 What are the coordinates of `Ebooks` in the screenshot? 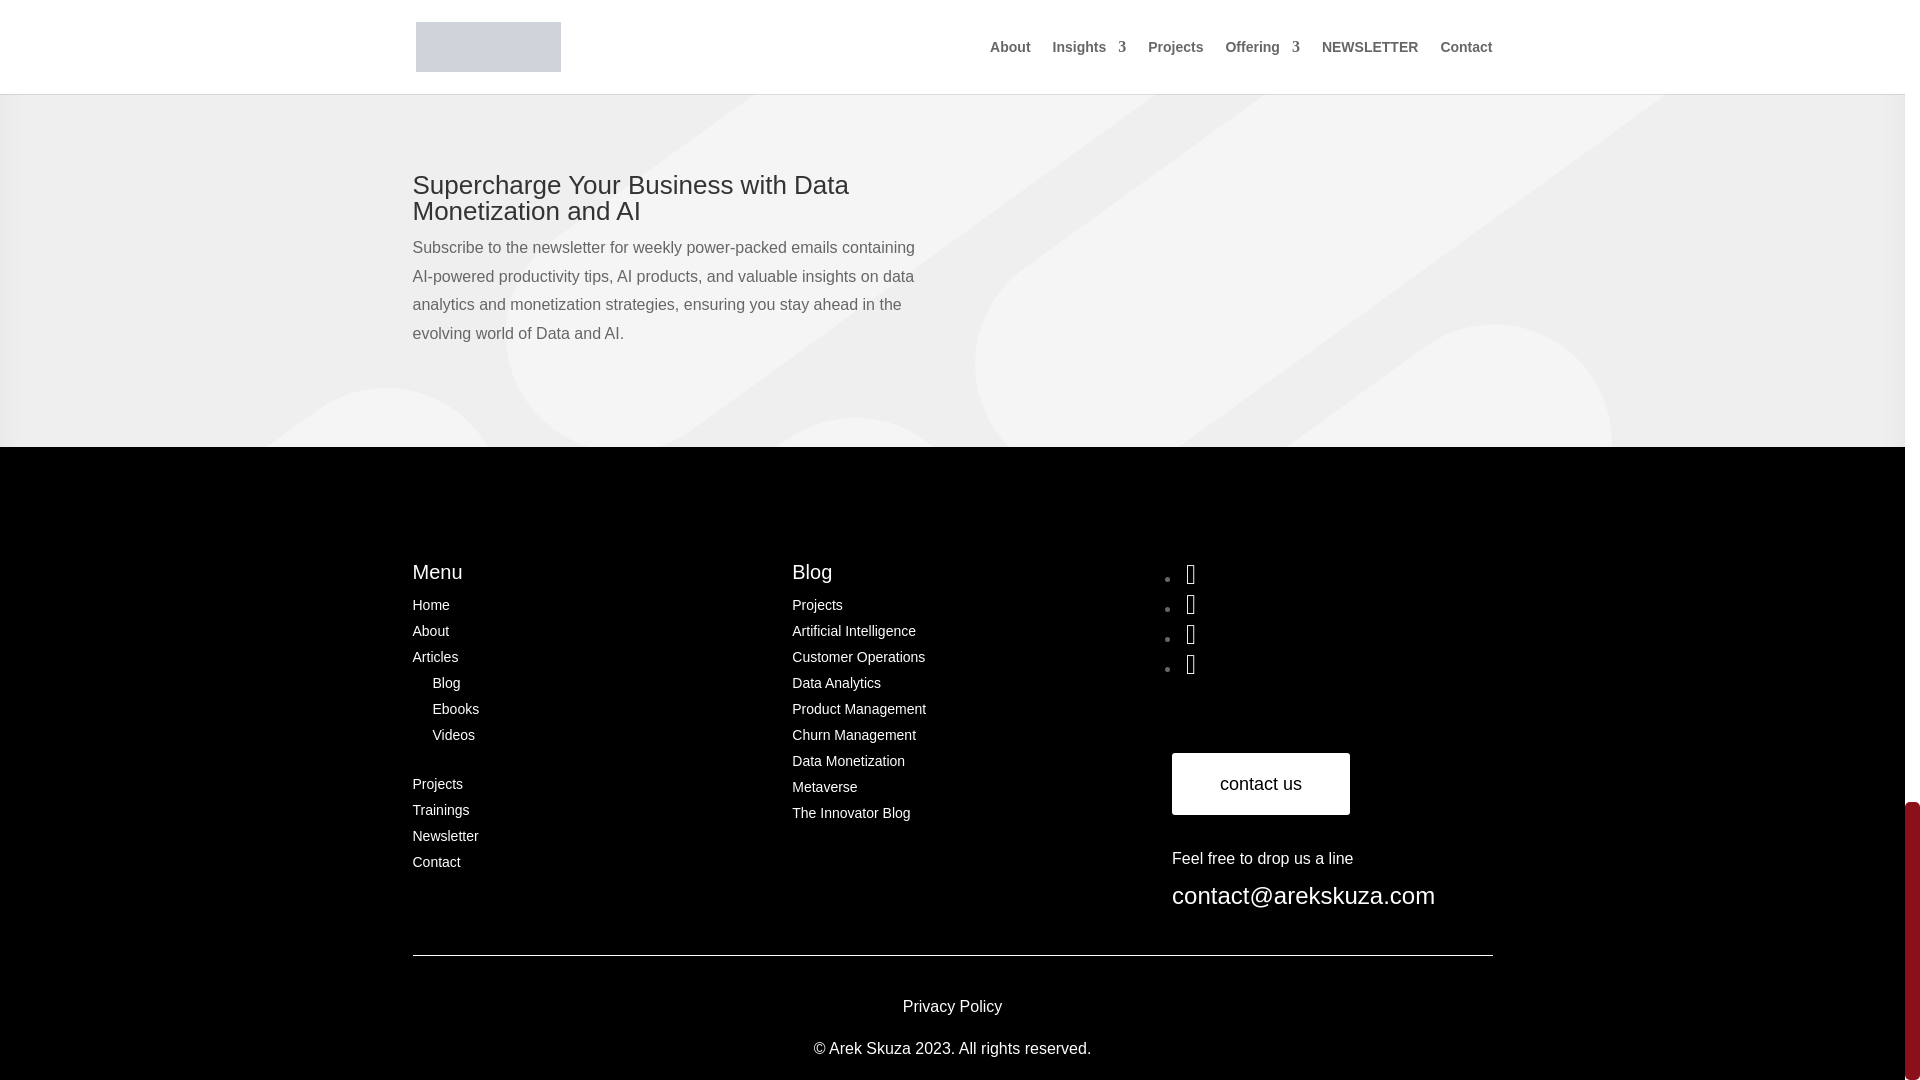 It's located at (455, 708).